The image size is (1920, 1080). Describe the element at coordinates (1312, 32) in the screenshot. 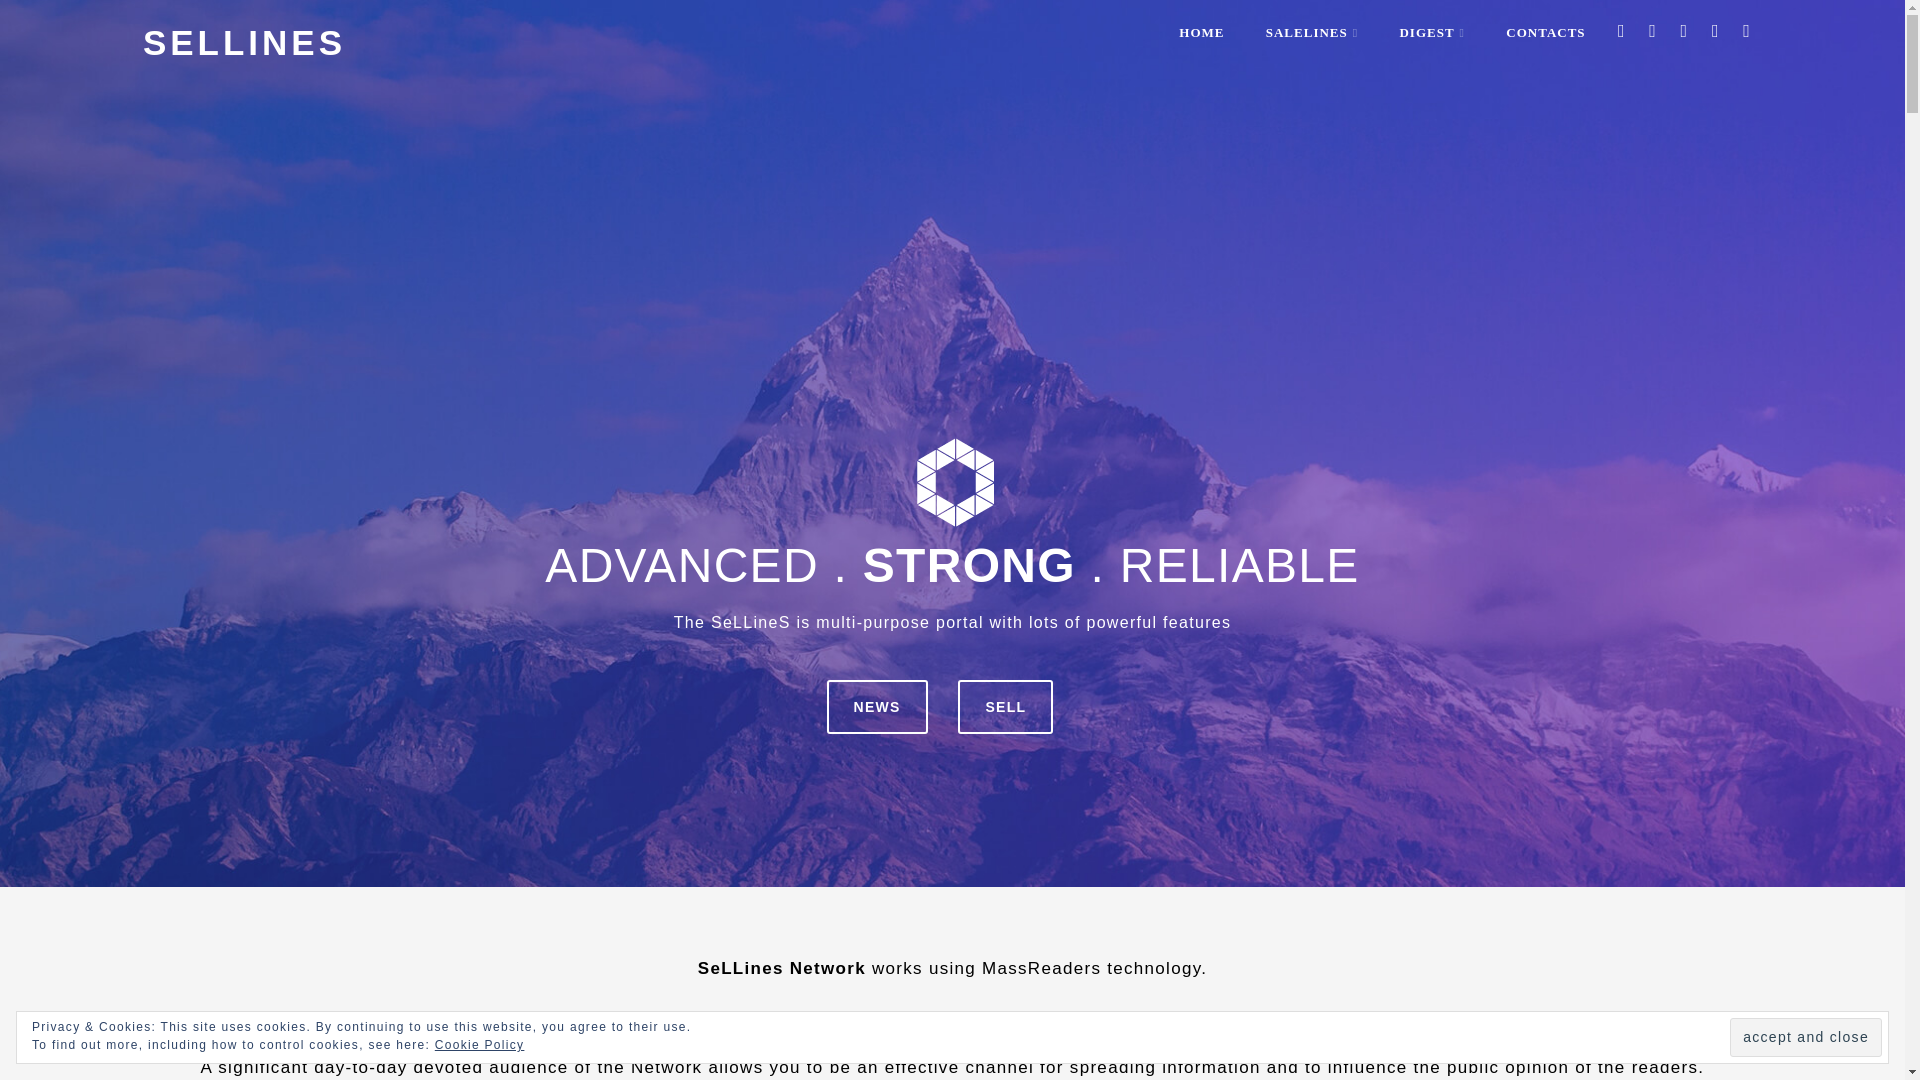

I see `SALELINES` at that location.